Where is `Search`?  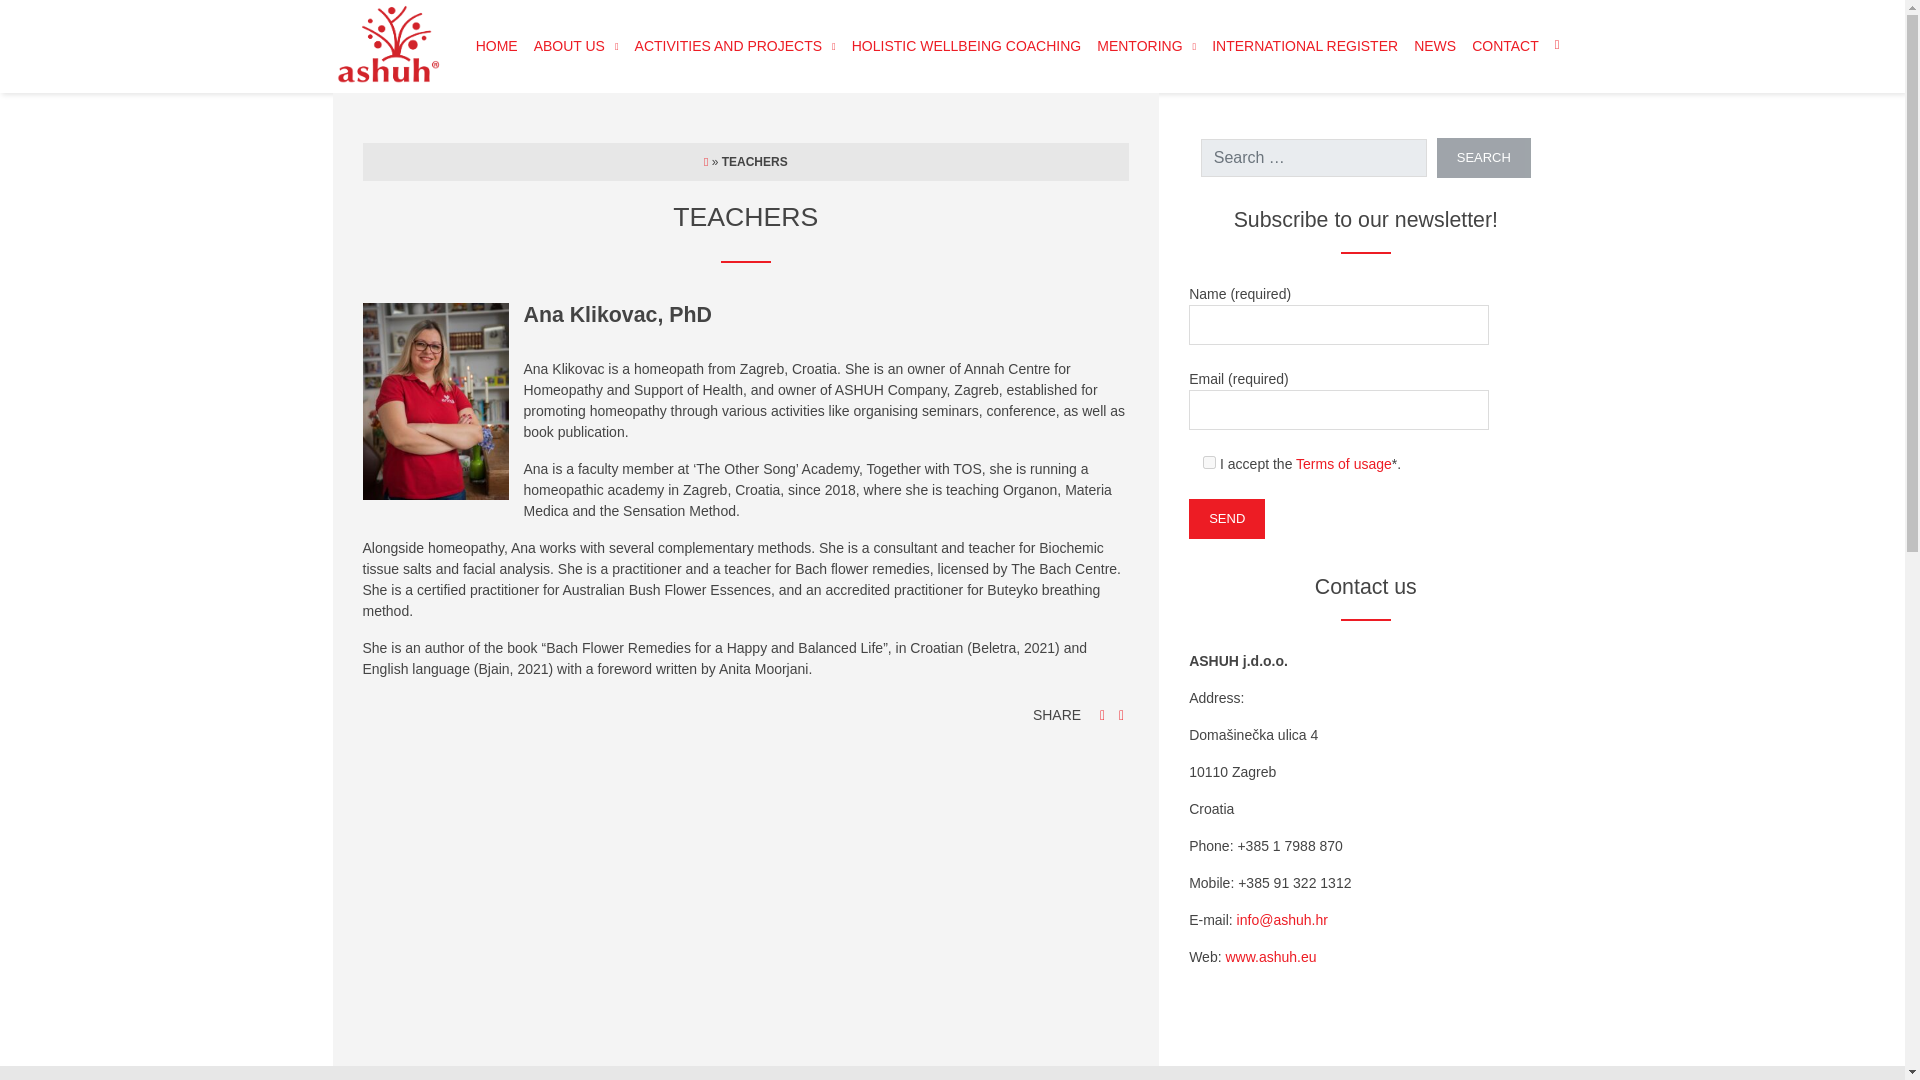 Search is located at coordinates (1483, 158).